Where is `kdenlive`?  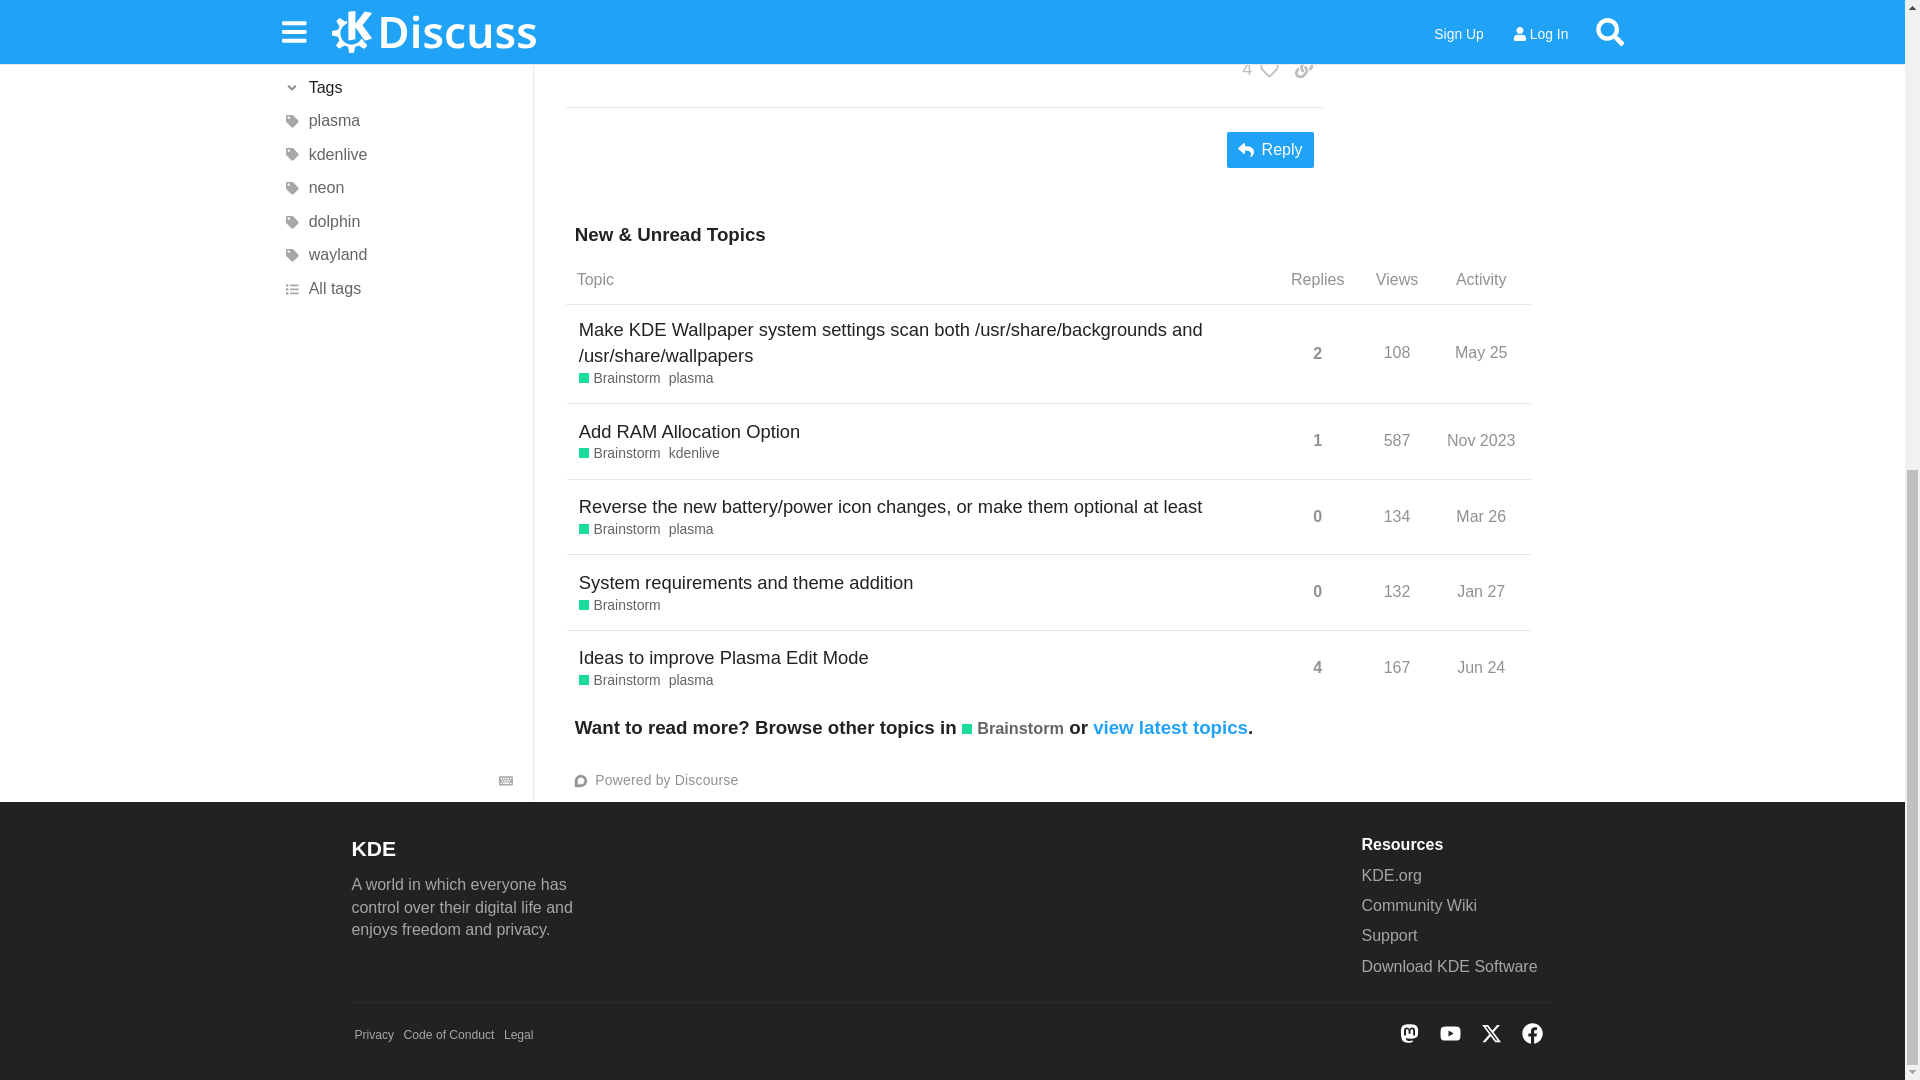
kdenlive is located at coordinates (694, 454).